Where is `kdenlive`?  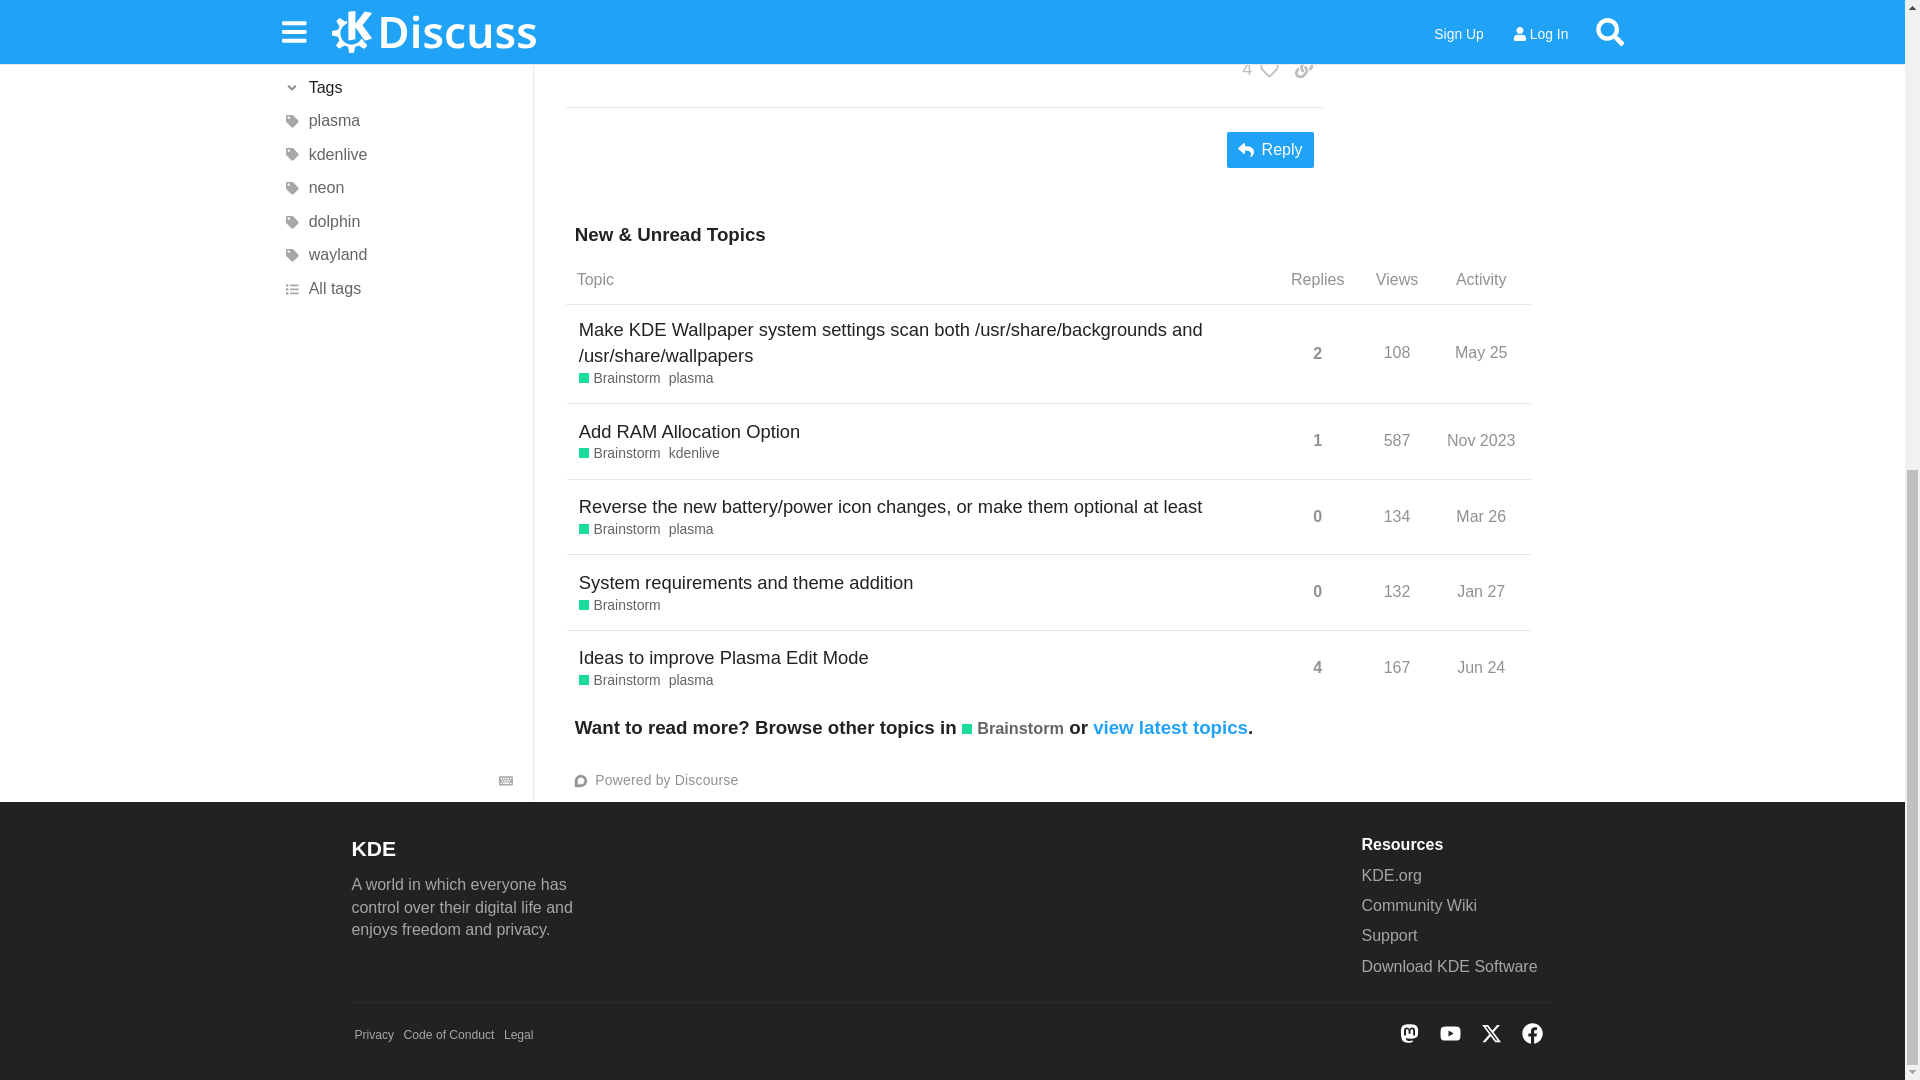
kdenlive is located at coordinates (694, 454).